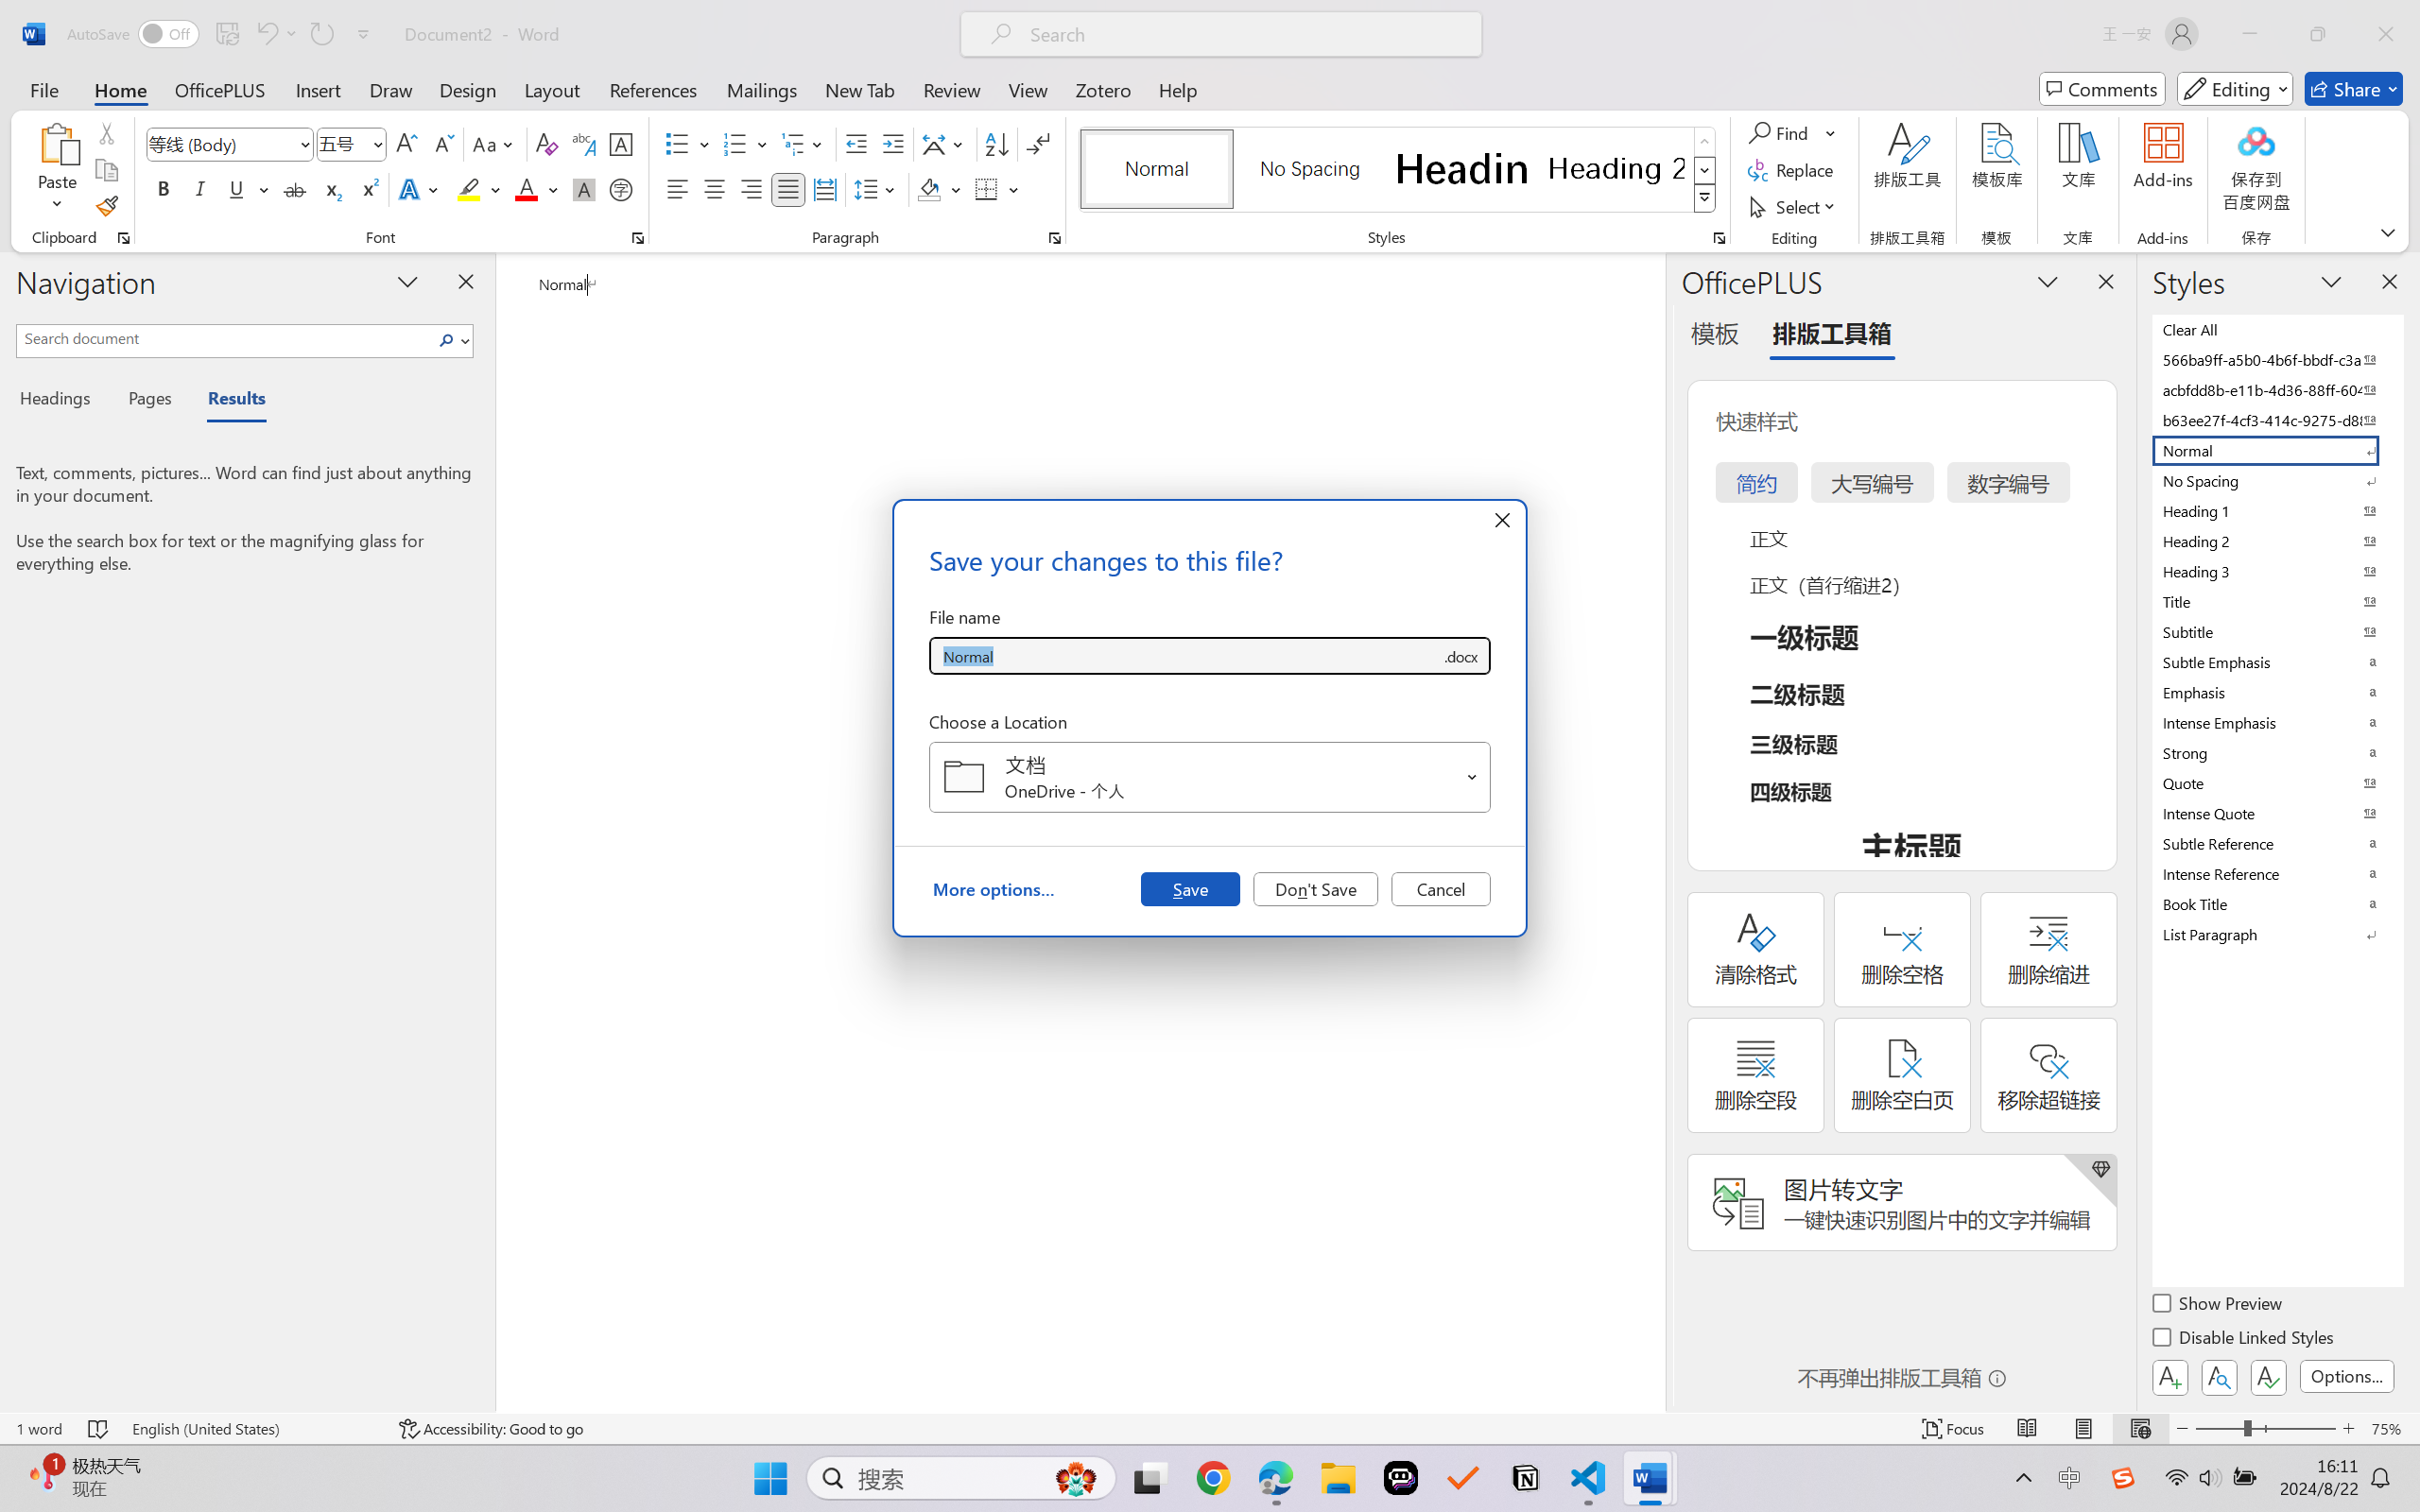  Describe the element at coordinates (2388, 232) in the screenshot. I see `Ribbon Display Options` at that location.